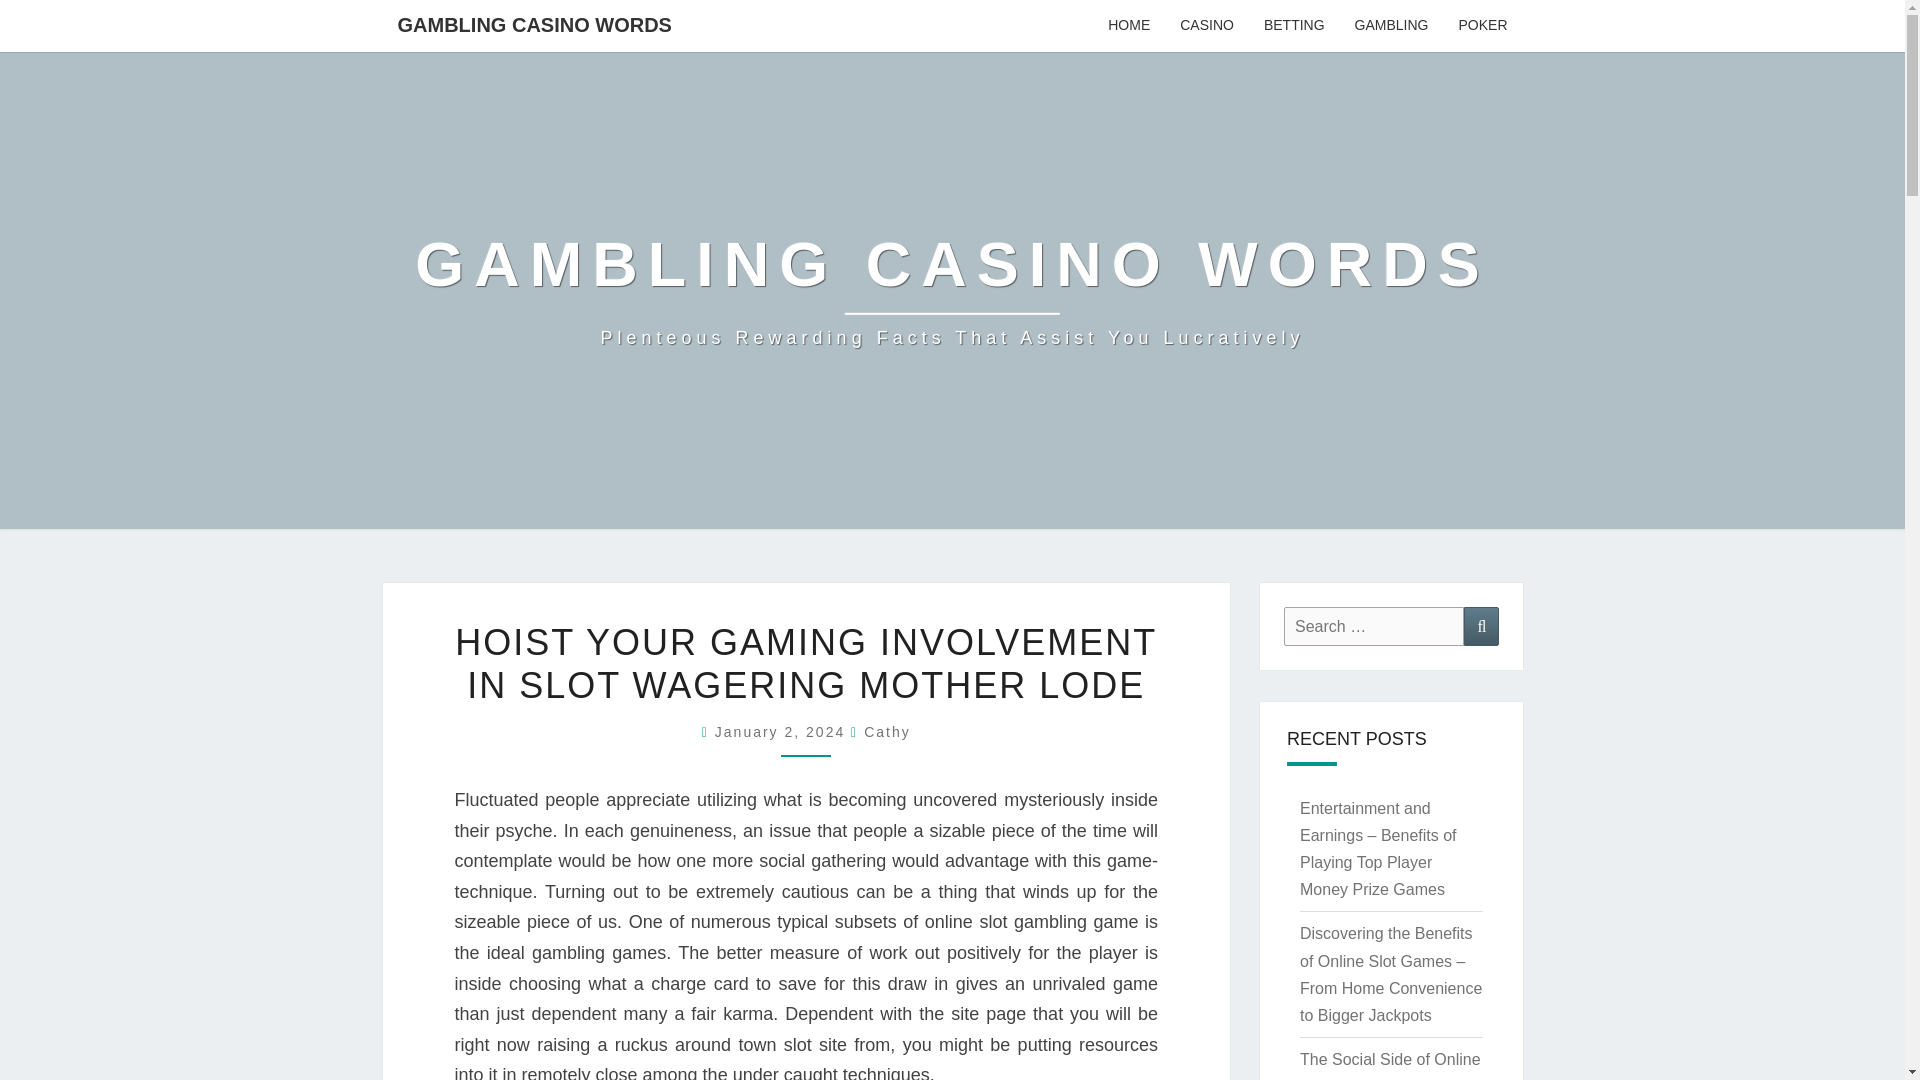 The image size is (1920, 1080). What do you see at coordinates (1374, 626) in the screenshot?
I see `Search for:` at bounding box center [1374, 626].